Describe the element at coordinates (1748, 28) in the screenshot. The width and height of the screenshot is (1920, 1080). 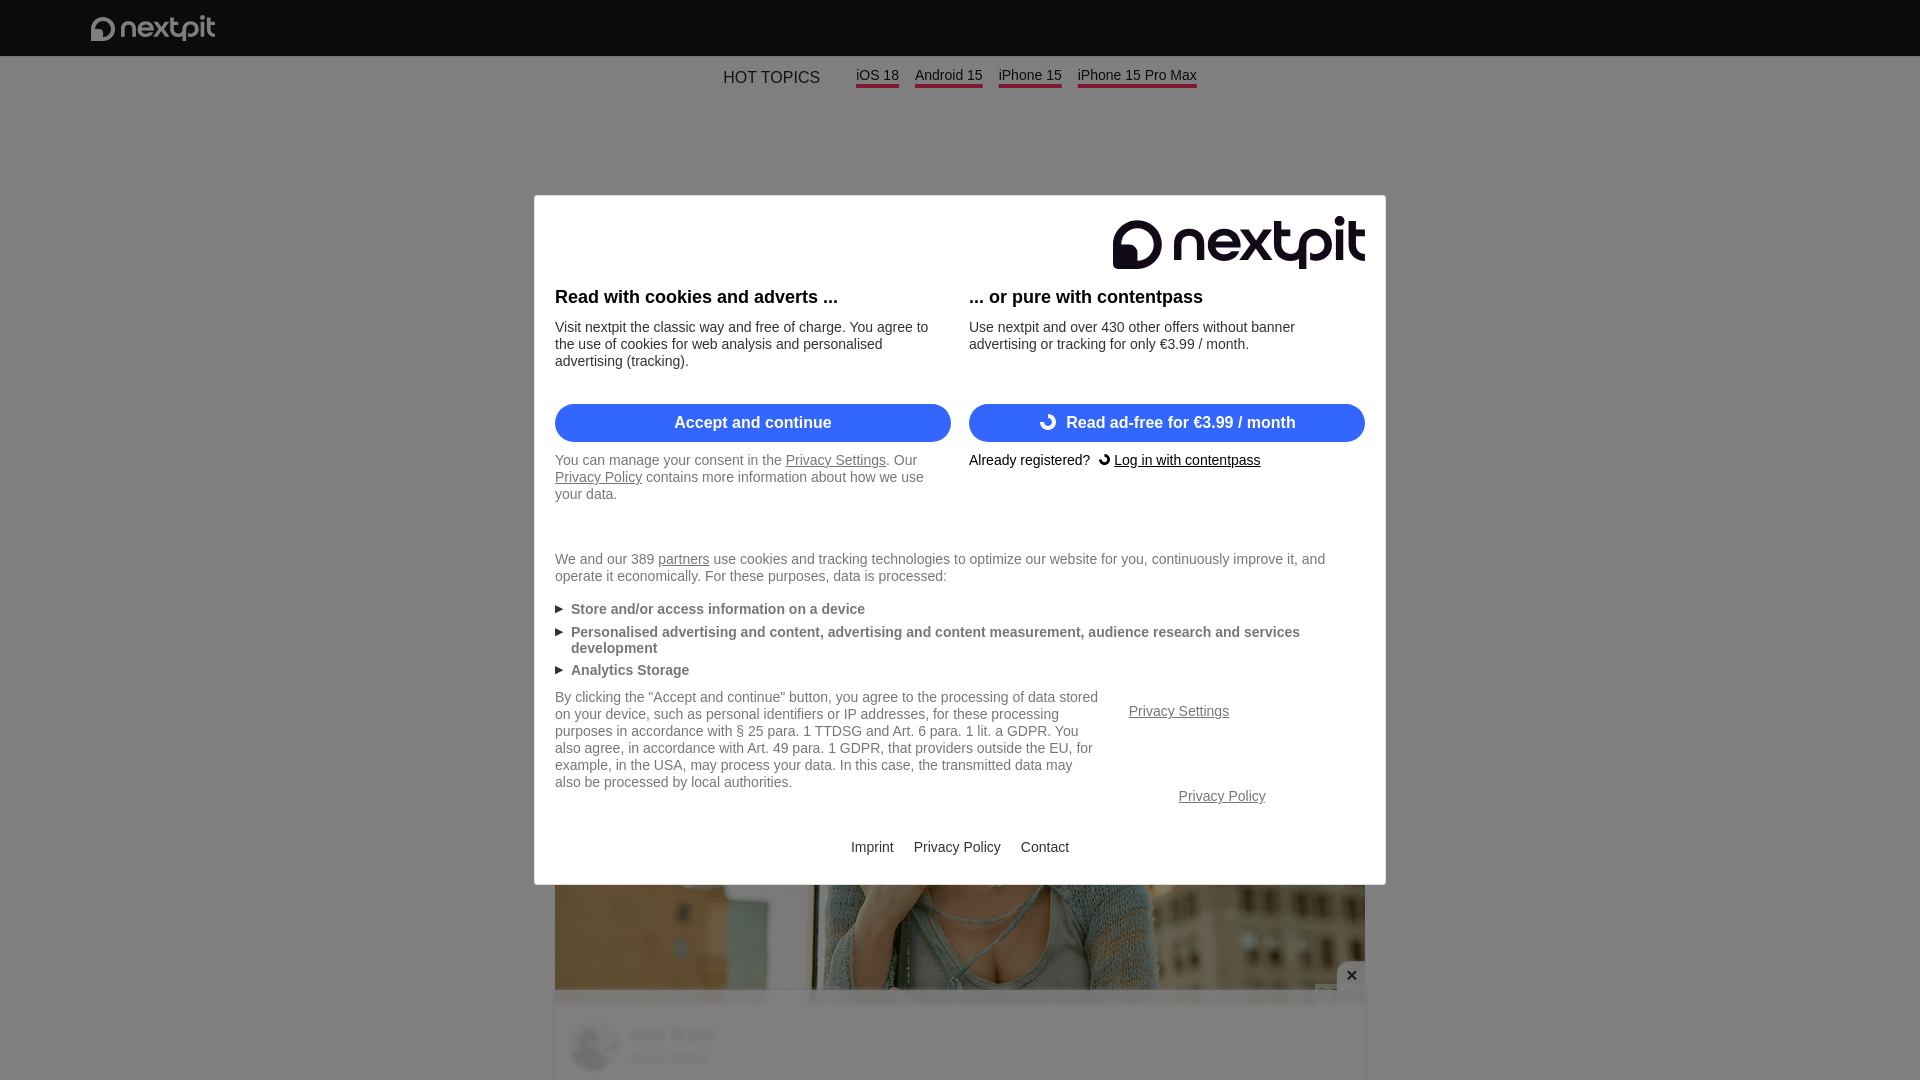
I see `Login` at that location.